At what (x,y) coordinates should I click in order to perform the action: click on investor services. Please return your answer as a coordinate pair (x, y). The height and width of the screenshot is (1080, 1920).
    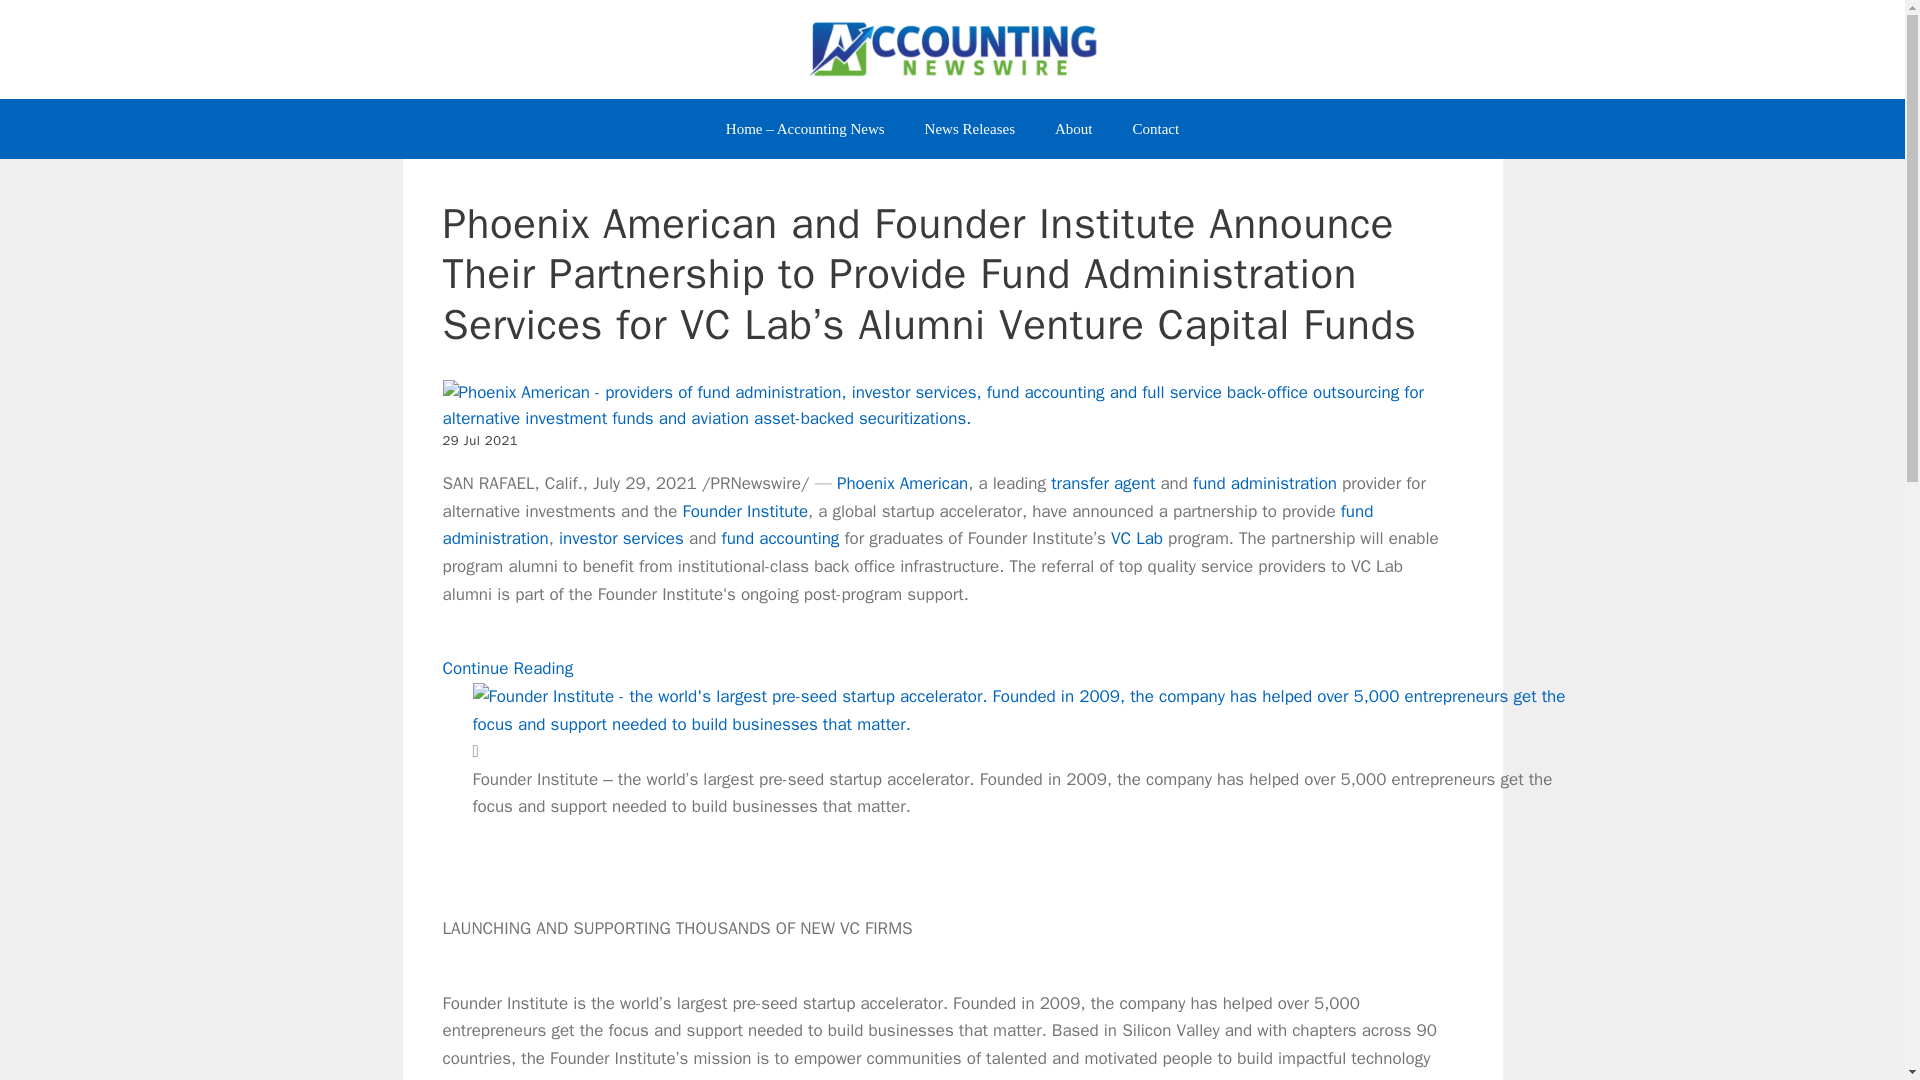
    Looking at the image, I should click on (620, 538).